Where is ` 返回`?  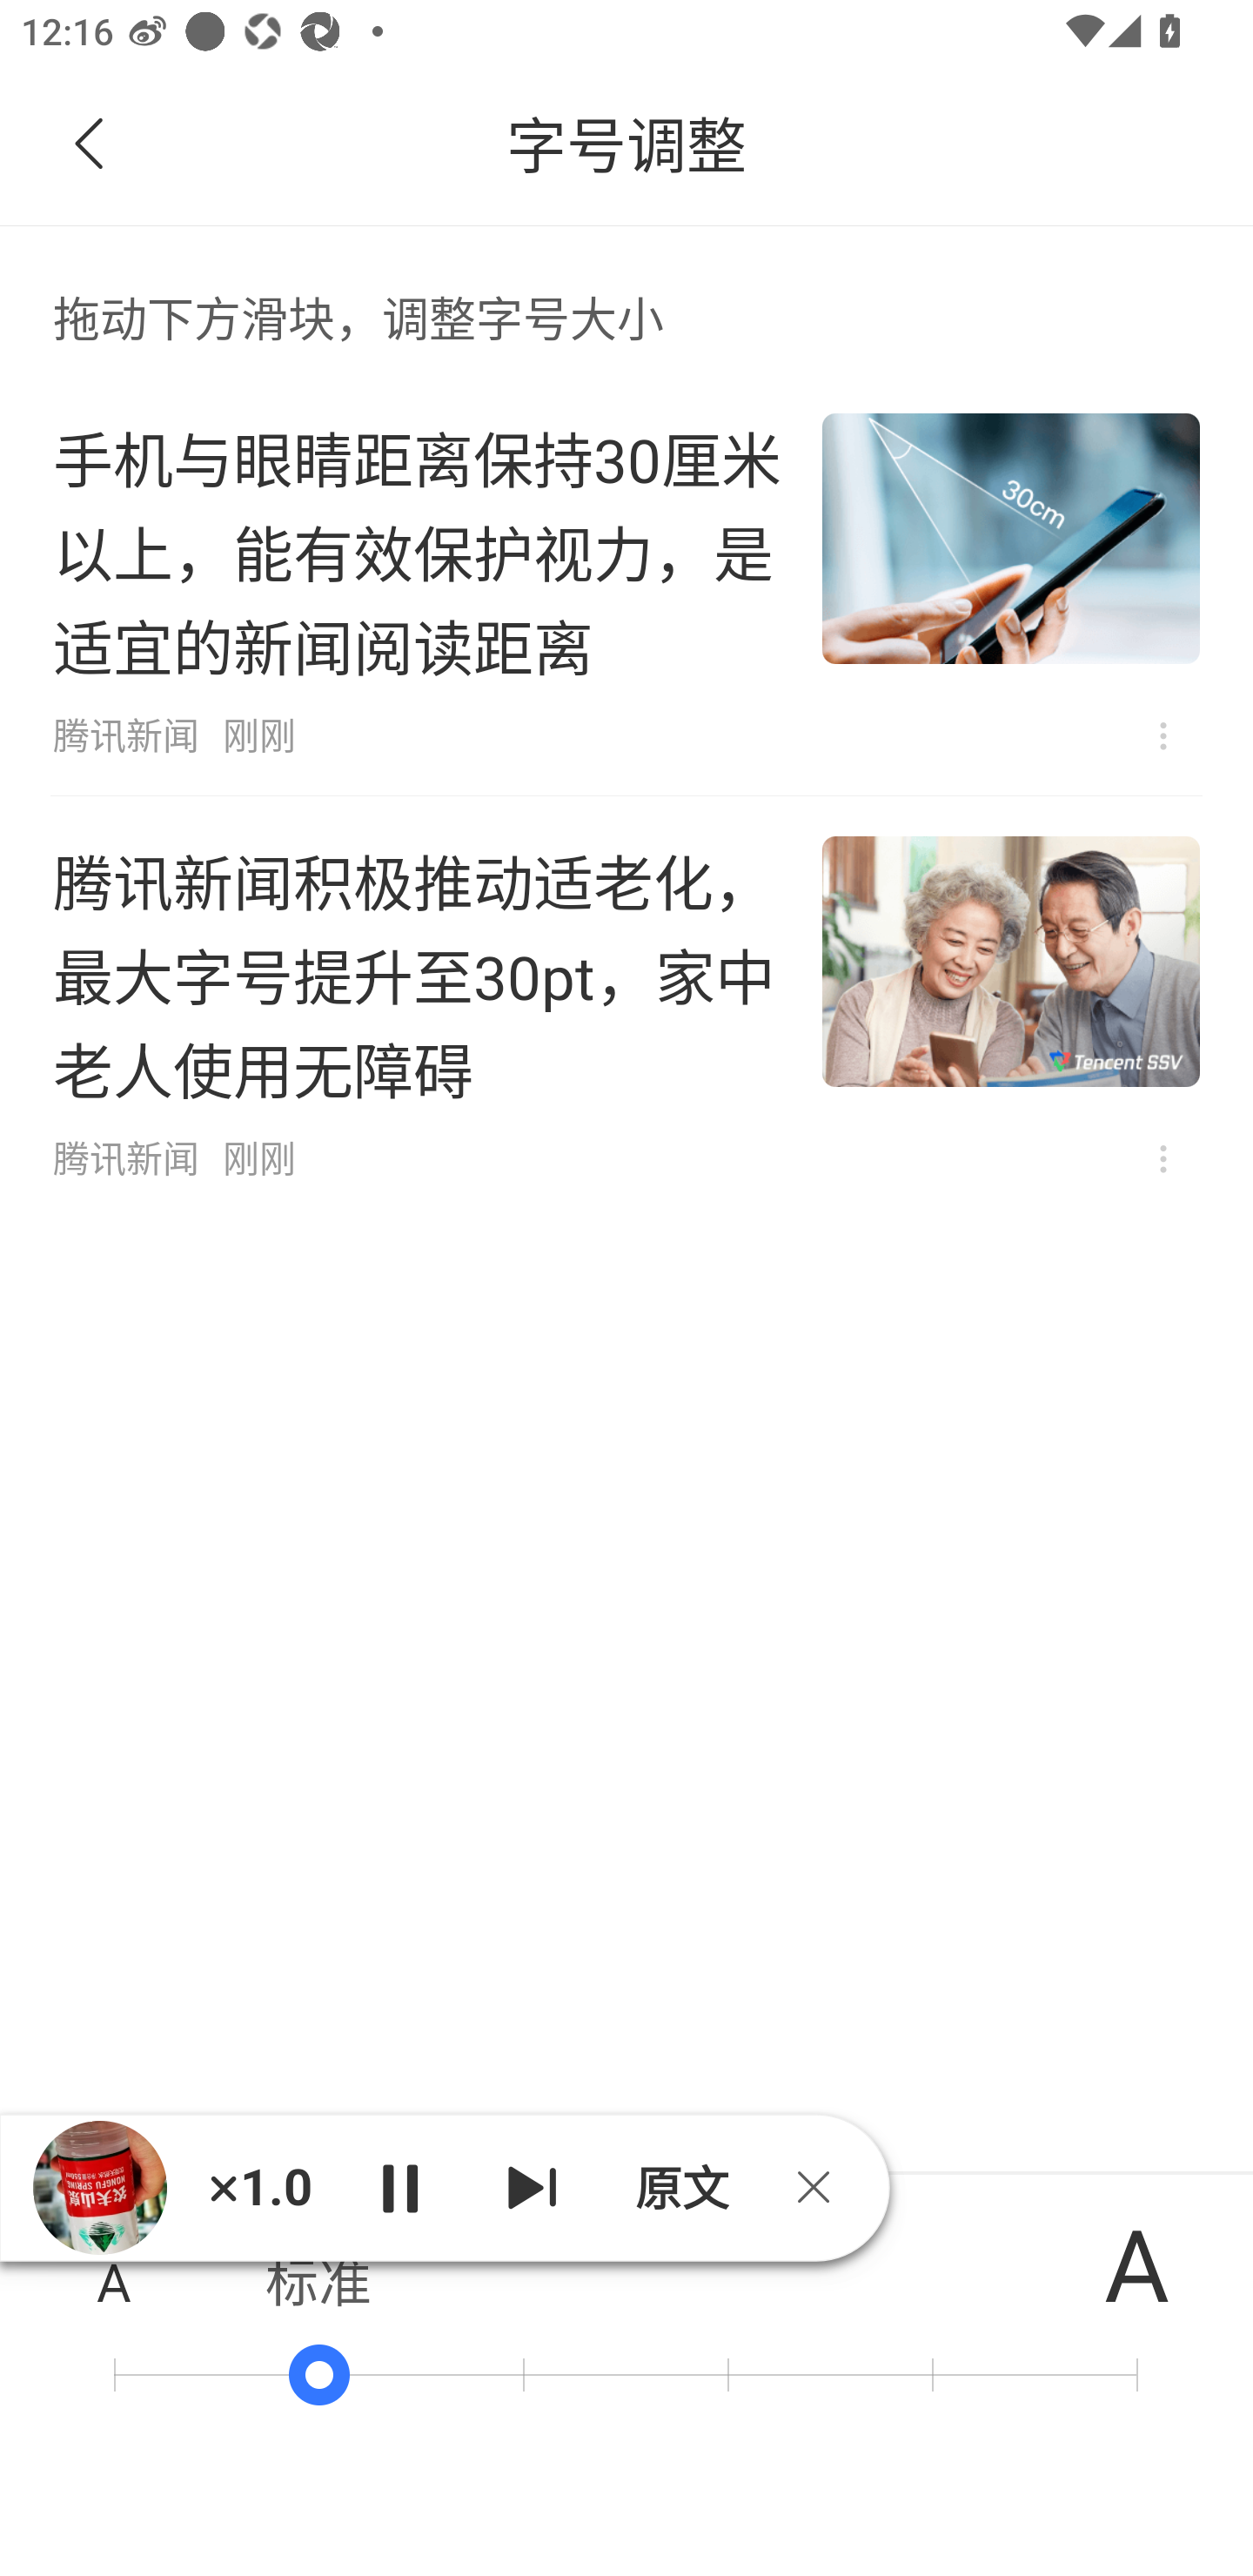  返回 is located at coordinates (90, 144).